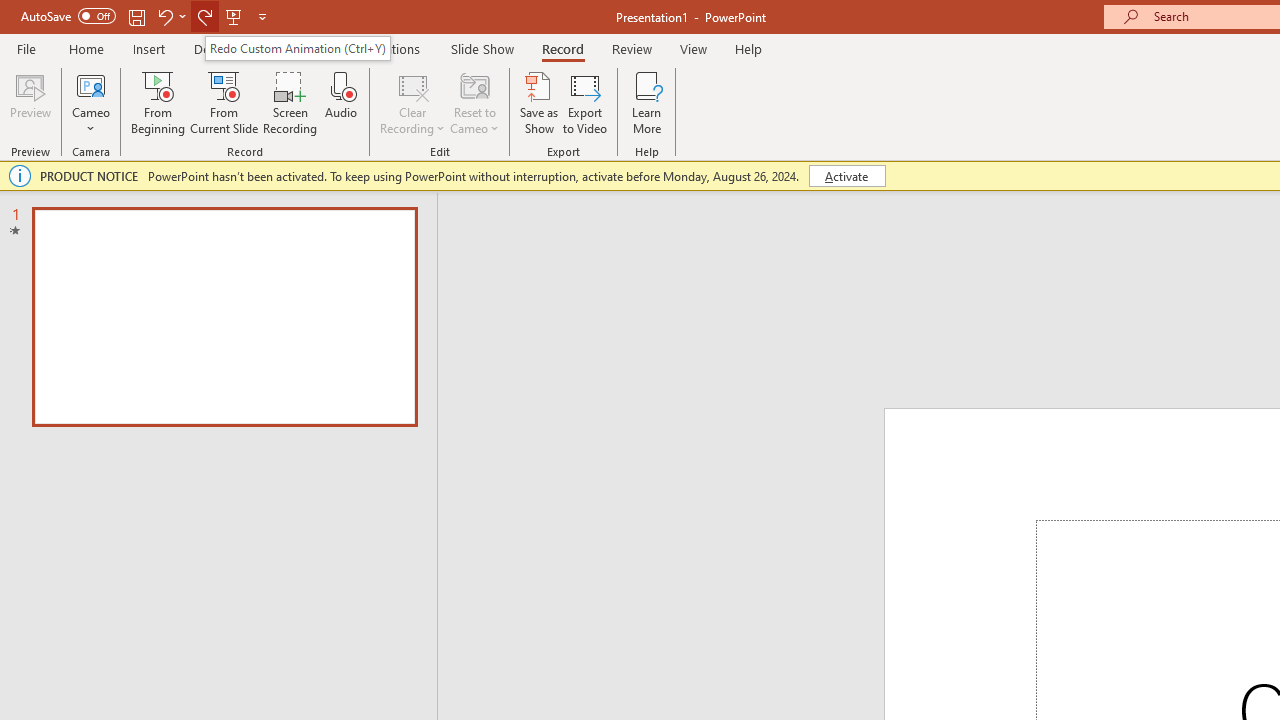 The image size is (1280, 720). Describe the element at coordinates (290, 102) in the screenshot. I see `Screen Recording` at that location.